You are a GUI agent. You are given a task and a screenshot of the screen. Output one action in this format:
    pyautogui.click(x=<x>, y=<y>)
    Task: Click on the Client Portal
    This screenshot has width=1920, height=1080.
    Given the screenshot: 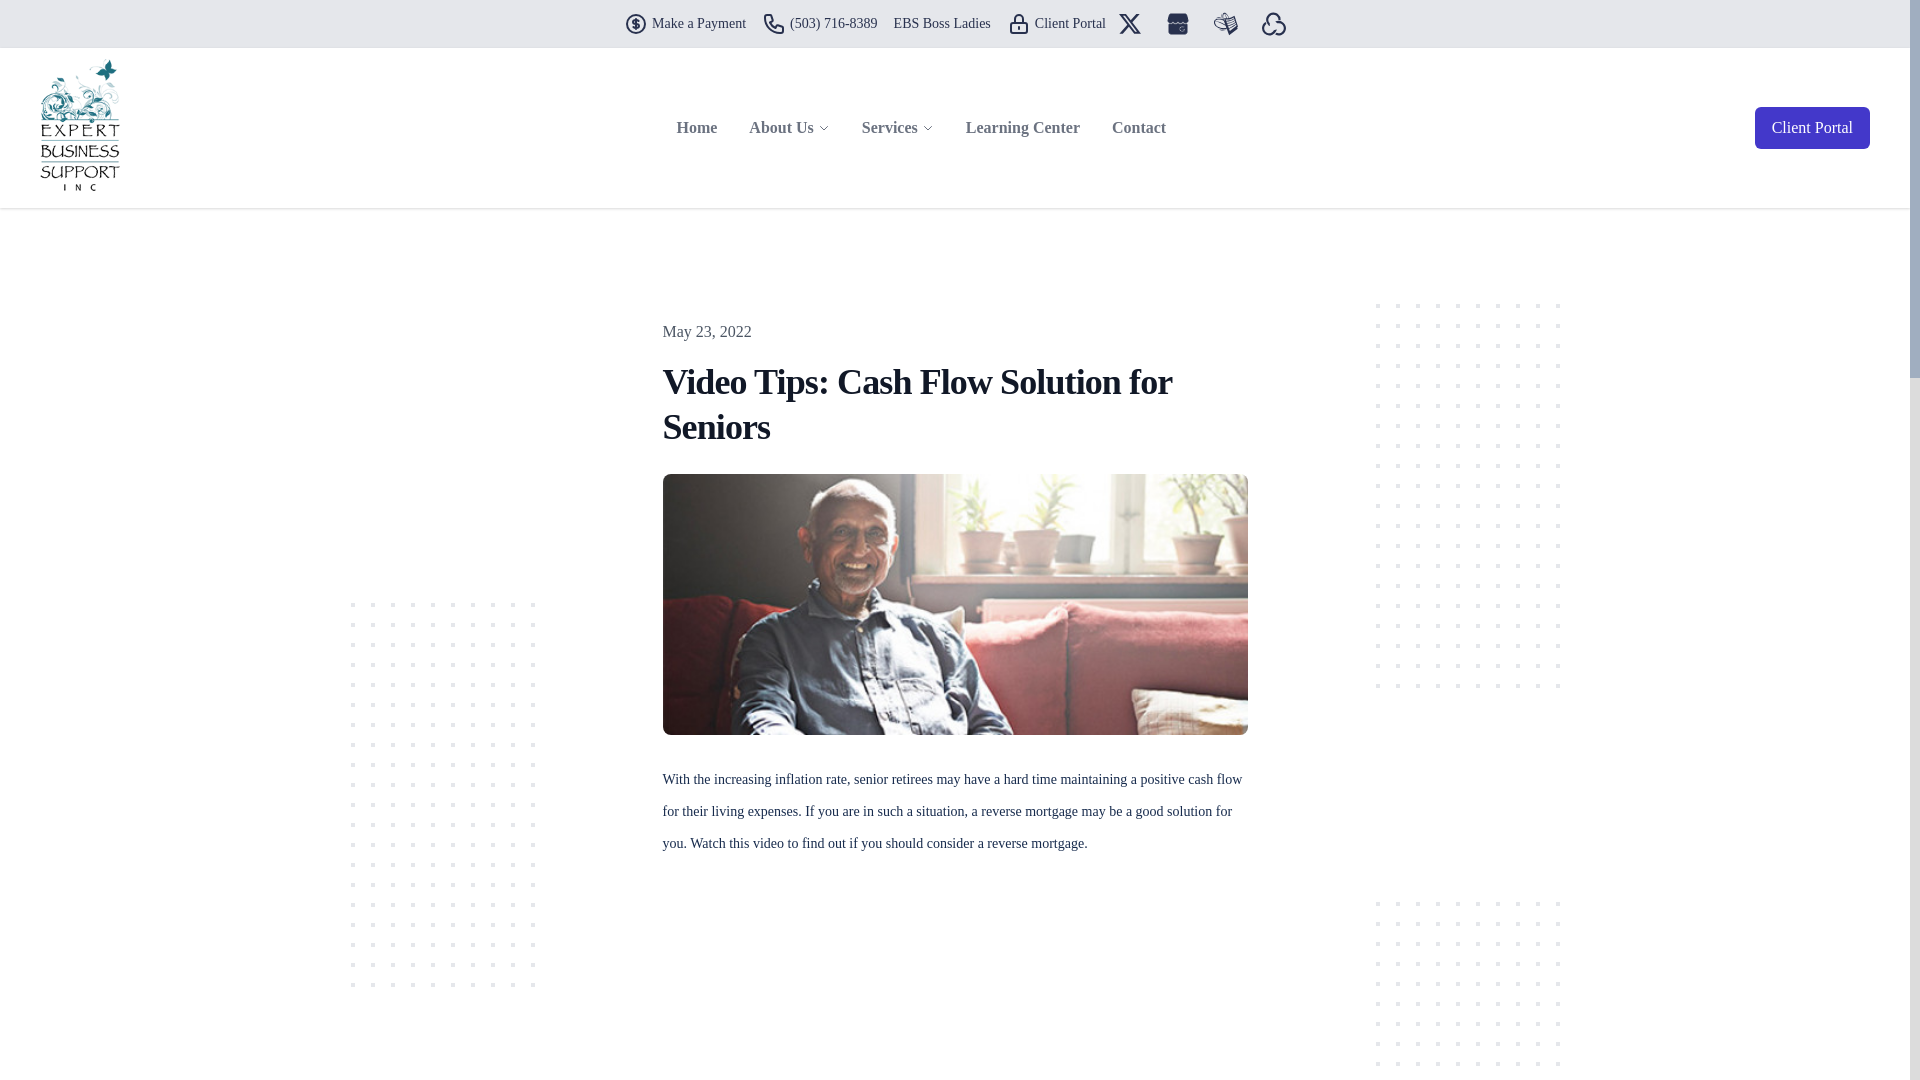 What is the action you would take?
    pyautogui.click(x=1056, y=23)
    